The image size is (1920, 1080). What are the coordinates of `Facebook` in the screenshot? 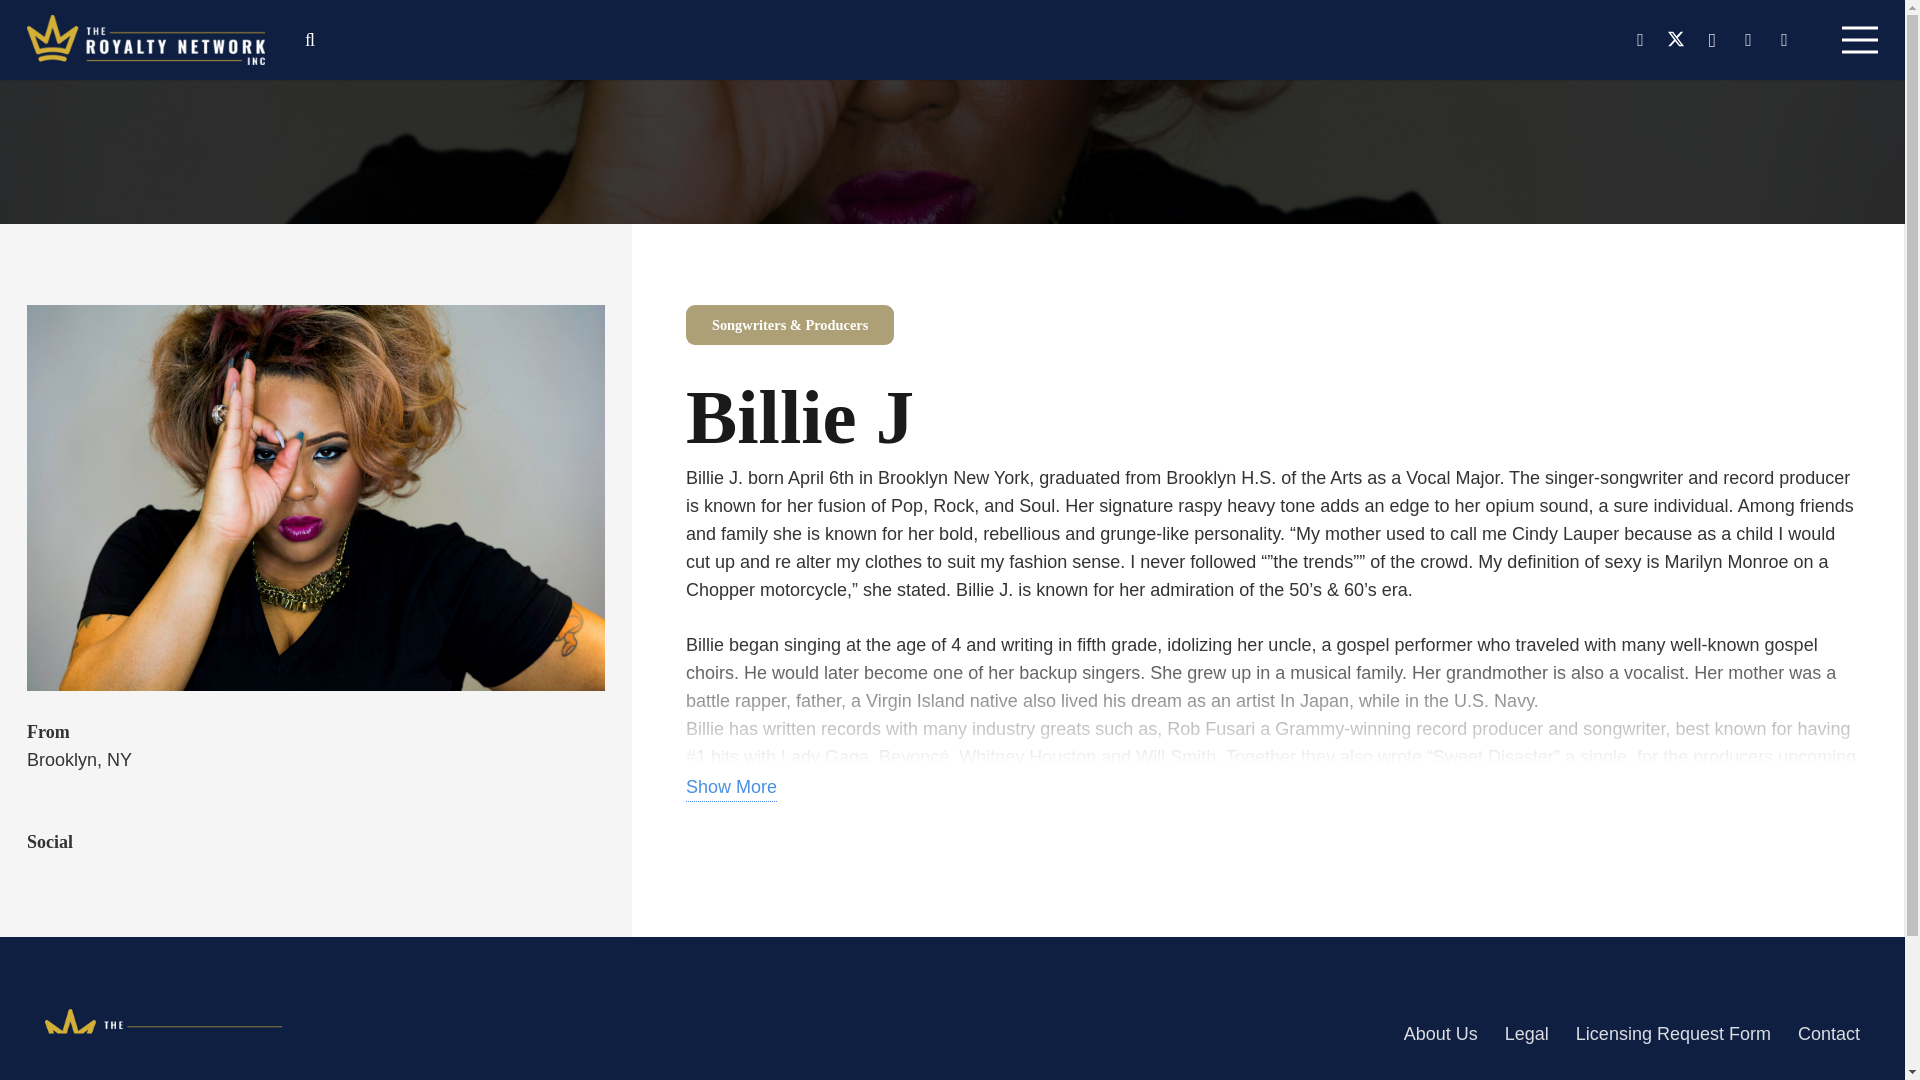 It's located at (1640, 40).